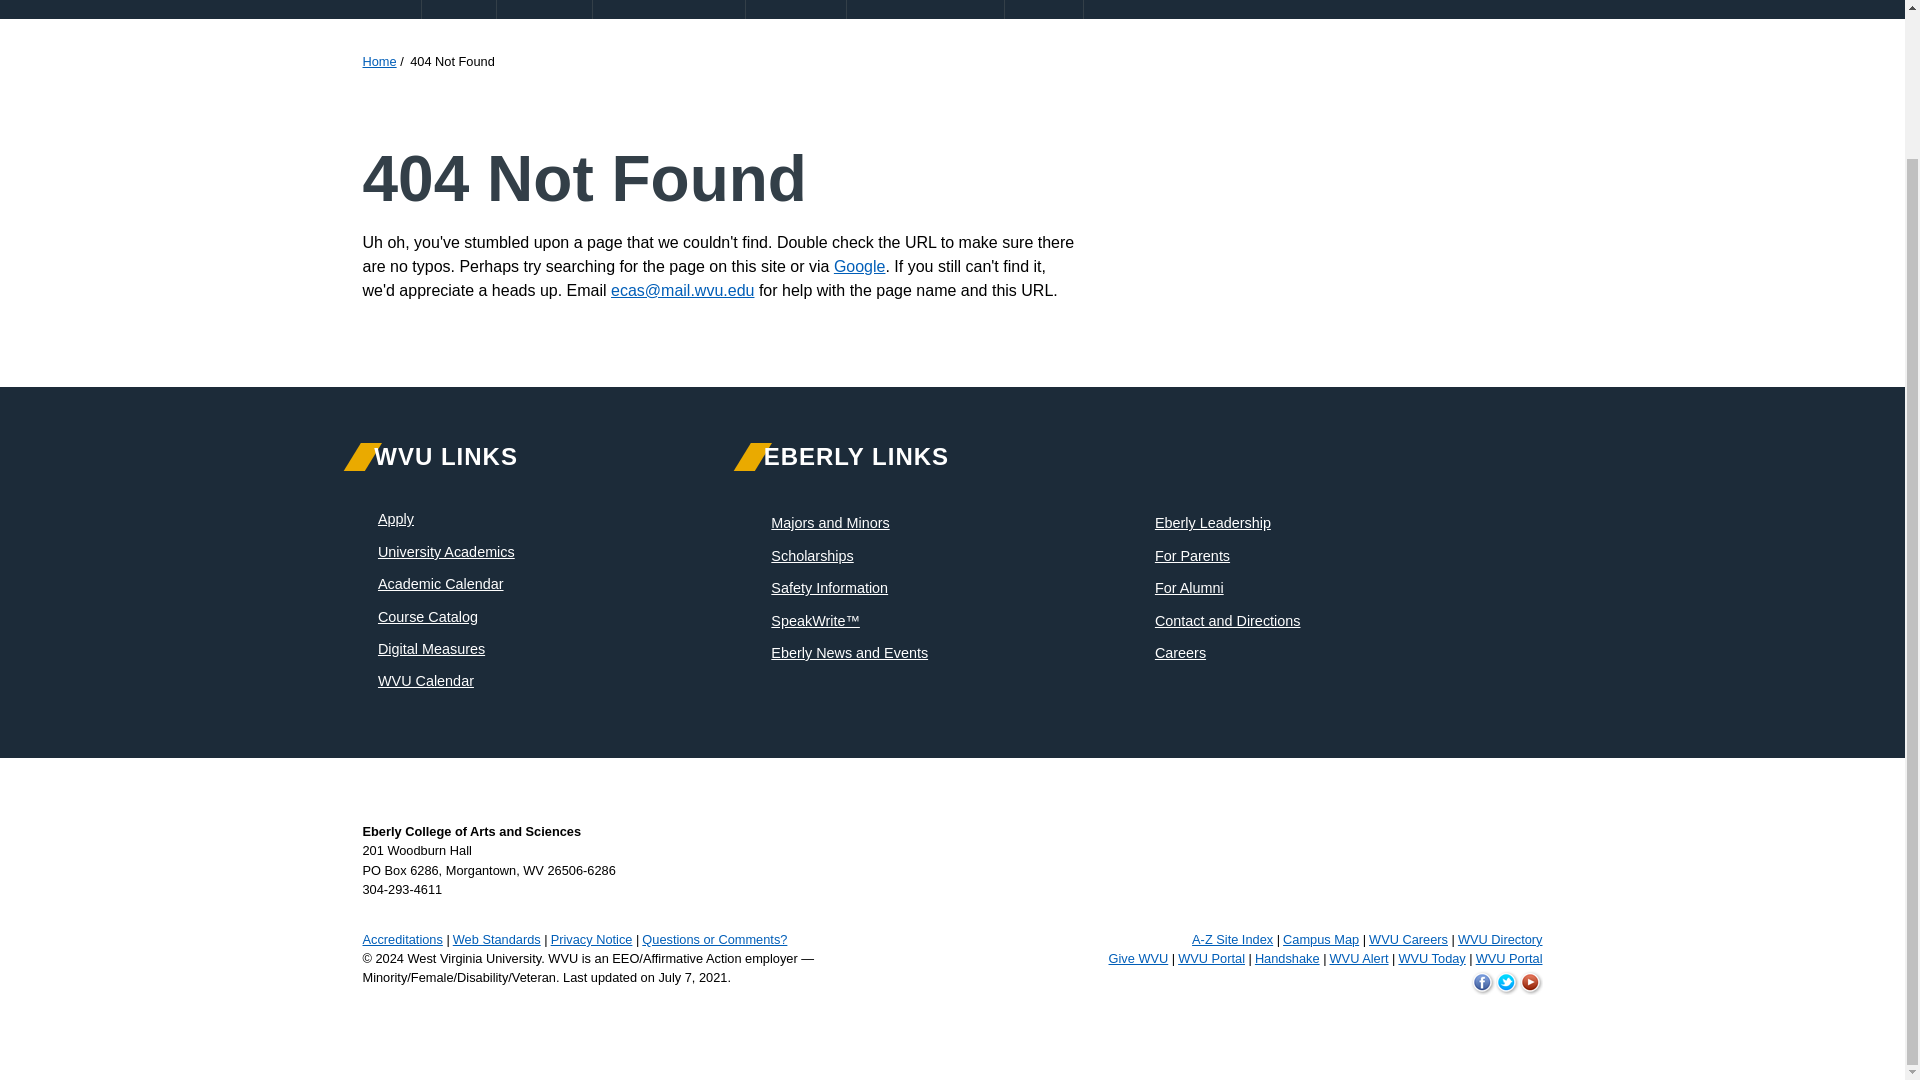  What do you see at coordinates (544, 10) in the screenshot?
I see `Students` at bounding box center [544, 10].